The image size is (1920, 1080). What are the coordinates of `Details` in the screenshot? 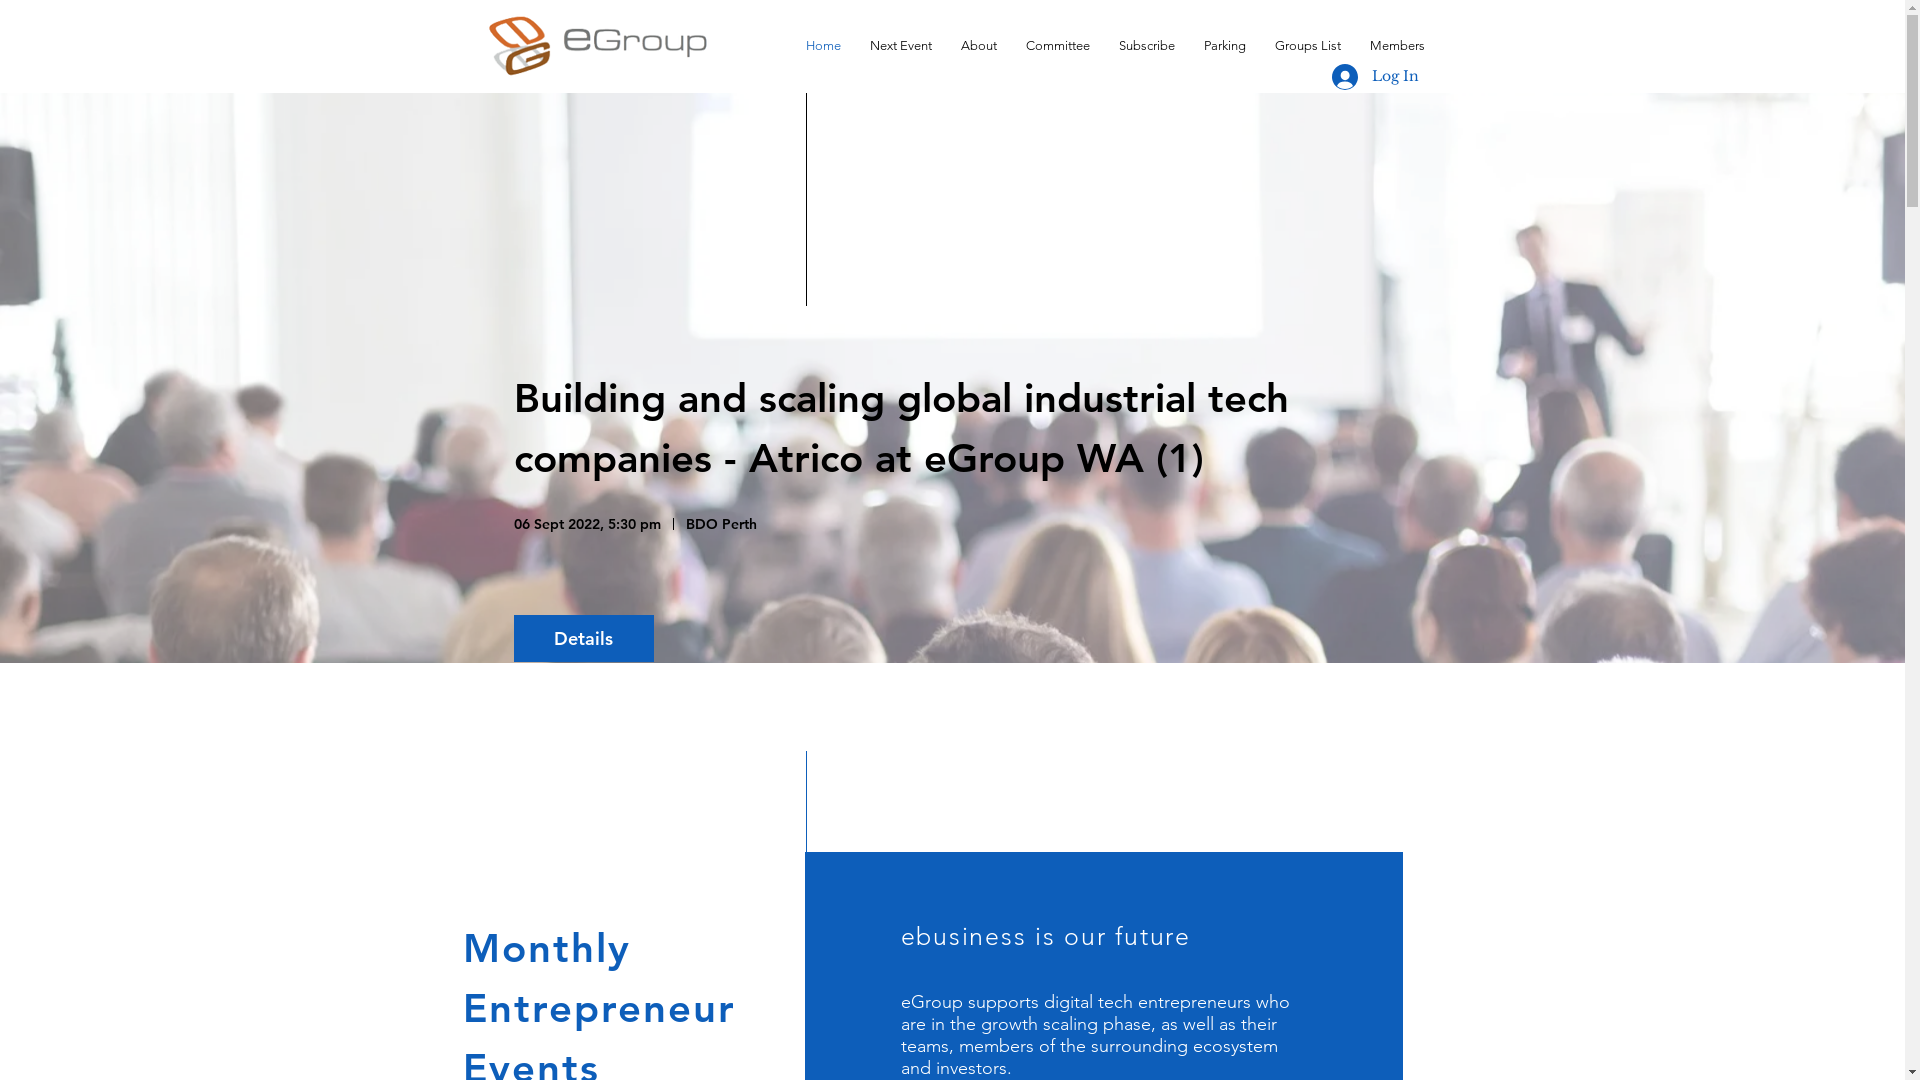 It's located at (584, 638).